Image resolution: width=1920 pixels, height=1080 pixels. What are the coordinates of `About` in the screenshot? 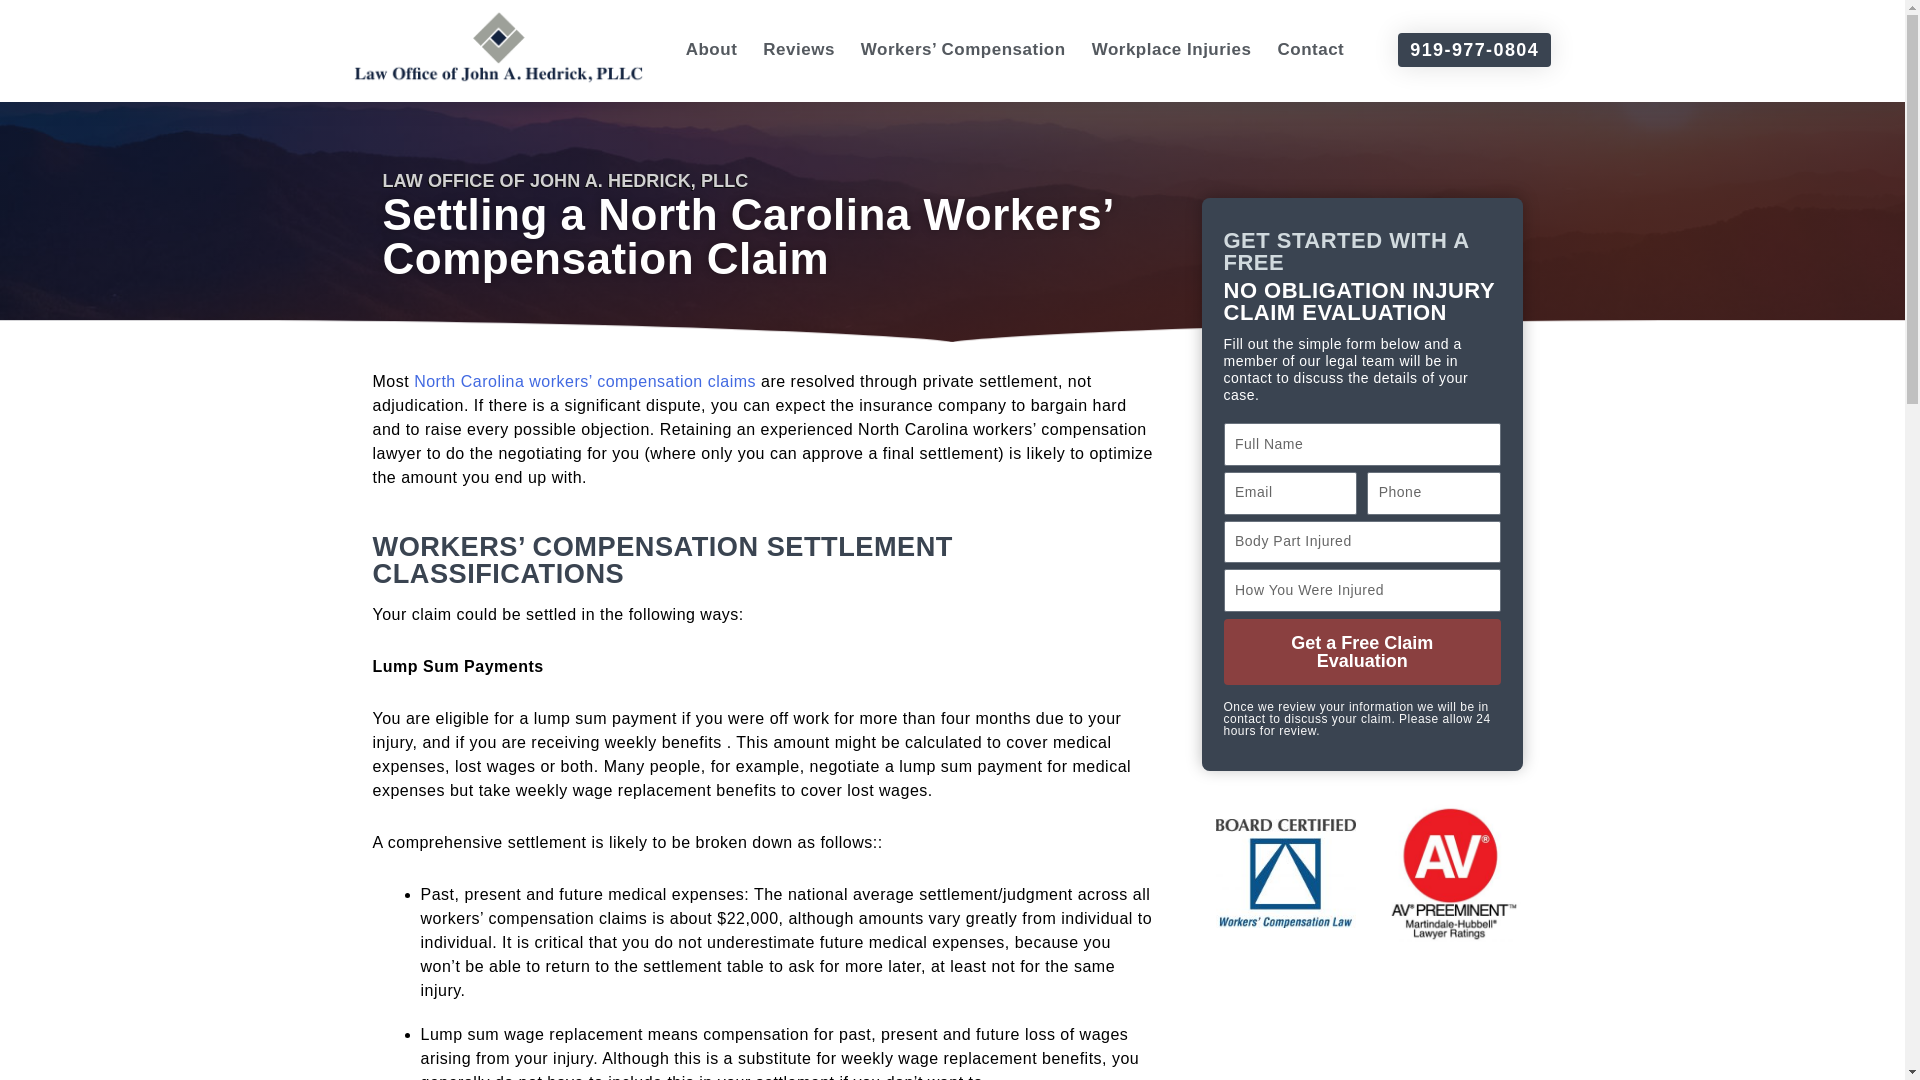 It's located at (712, 50).